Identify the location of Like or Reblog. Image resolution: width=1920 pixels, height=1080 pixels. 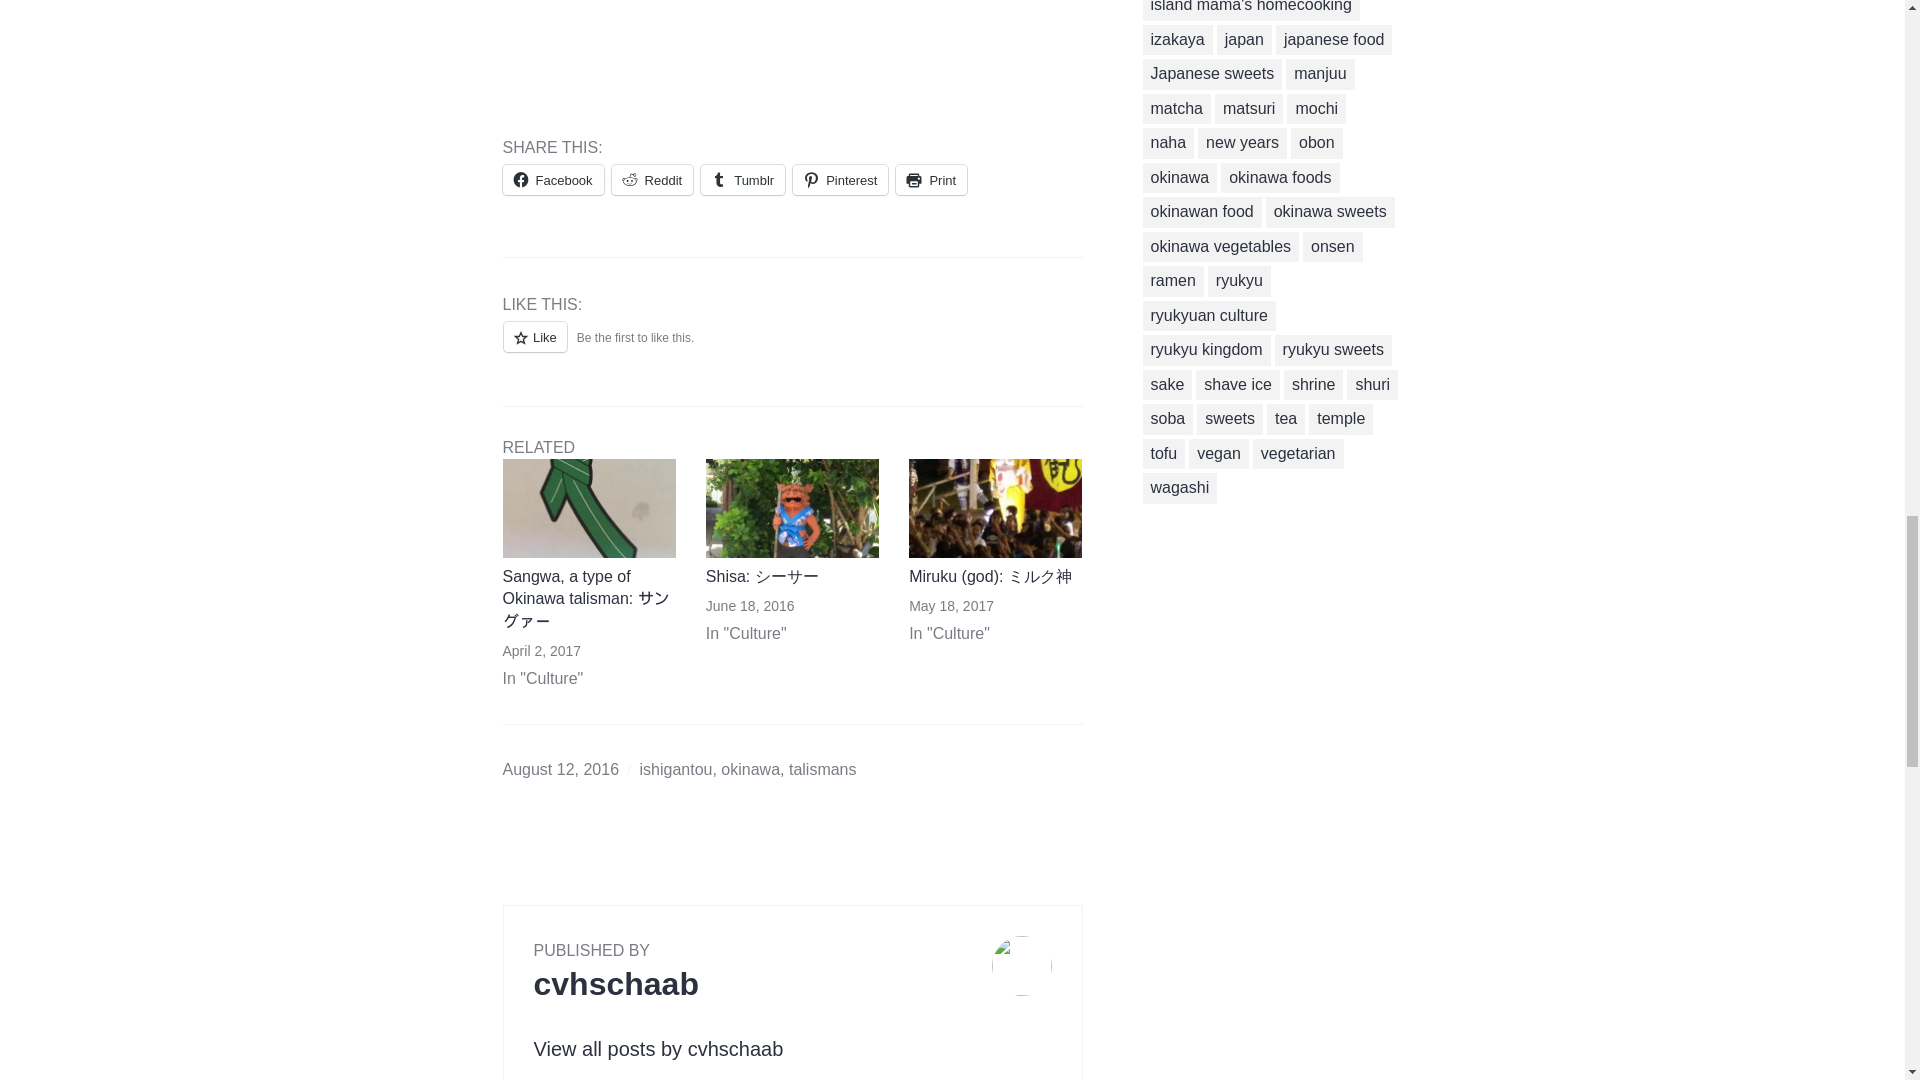
(792, 346).